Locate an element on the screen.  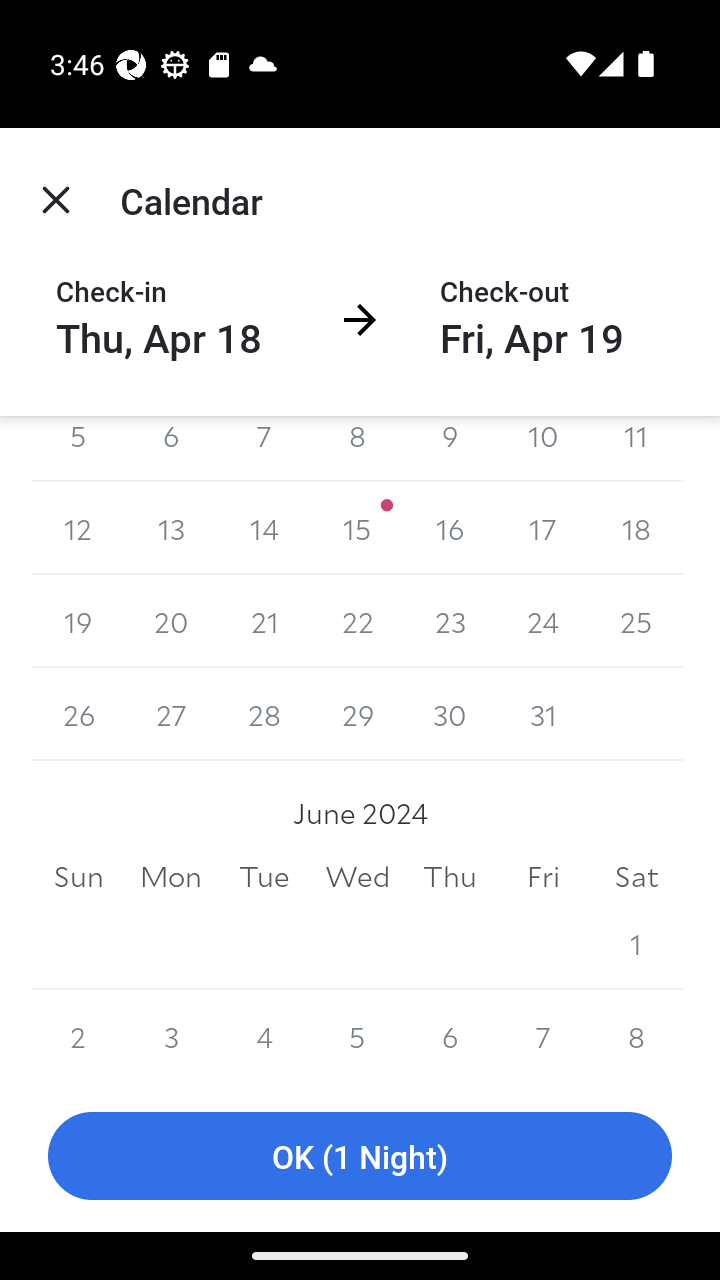
4 4 June 2024 is located at coordinates (264, 1034).